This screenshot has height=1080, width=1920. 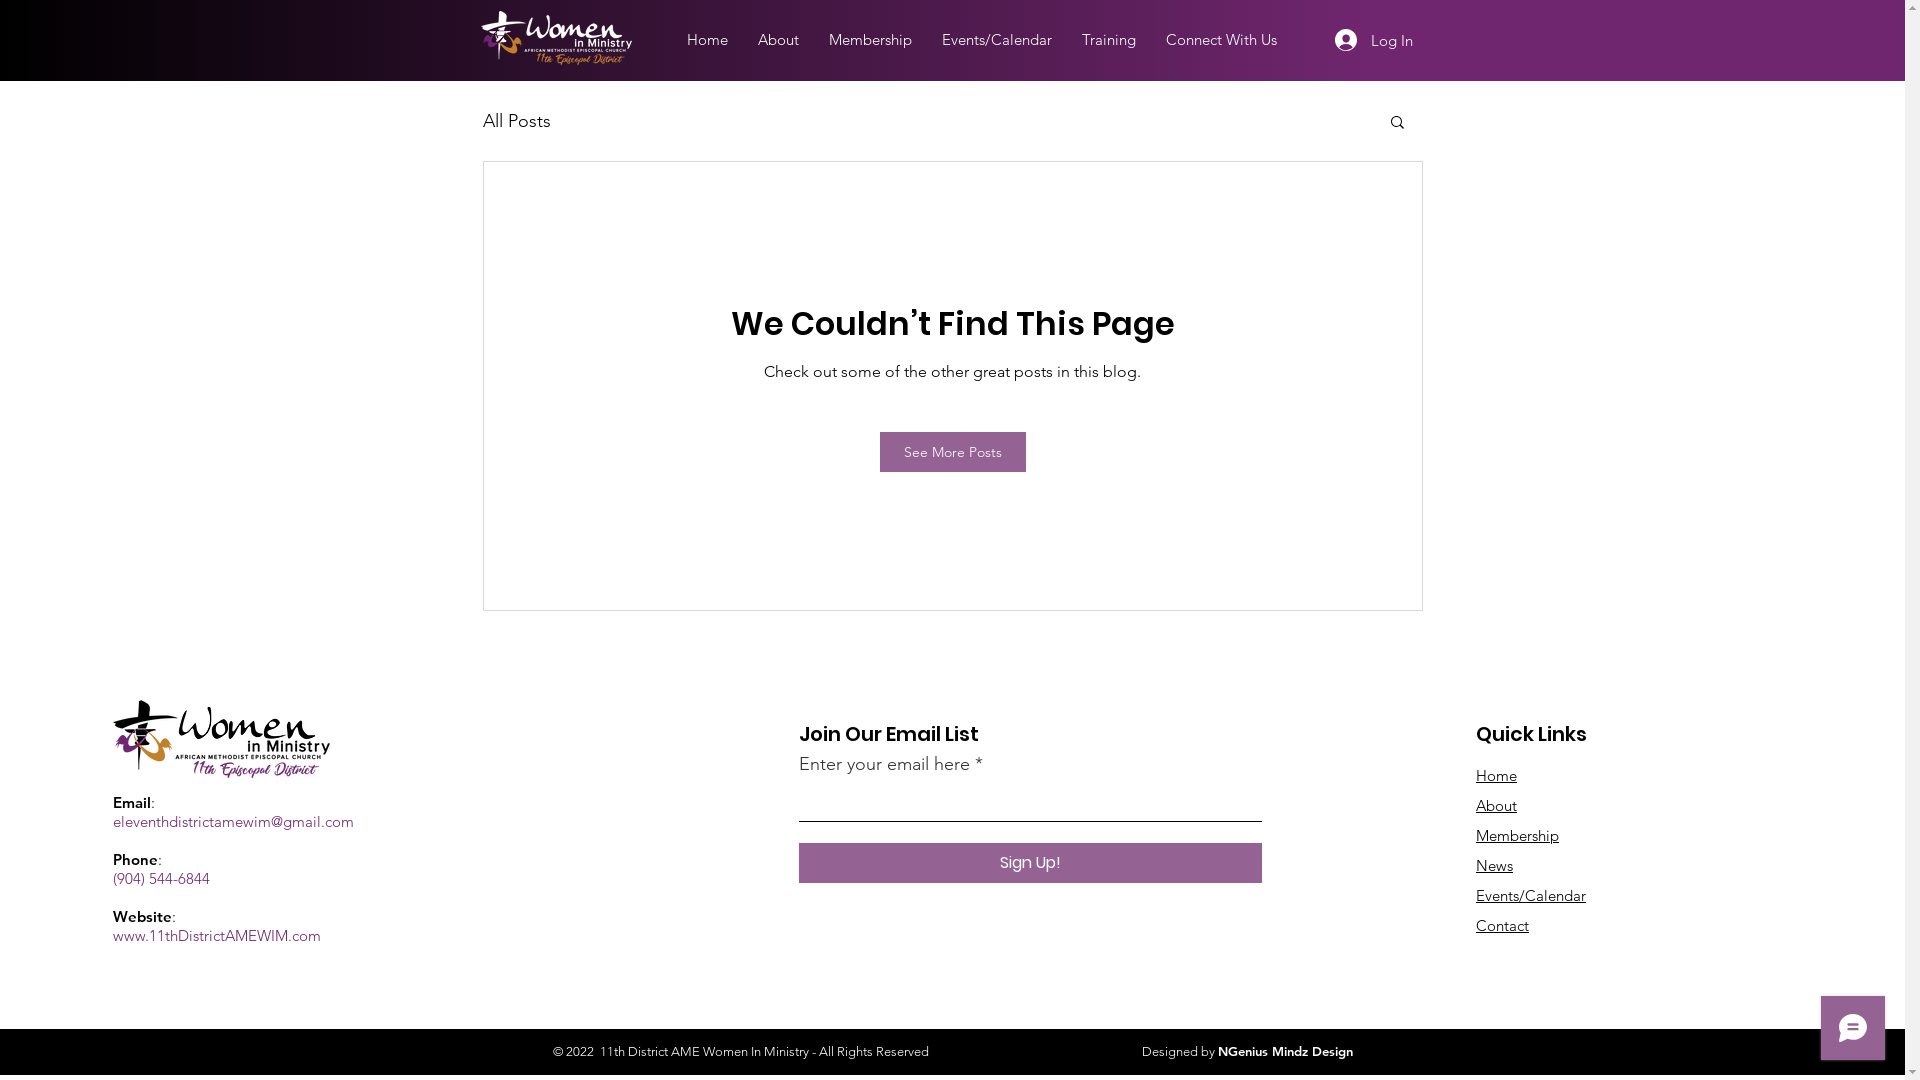 What do you see at coordinates (953, 452) in the screenshot?
I see `See More Posts` at bounding box center [953, 452].